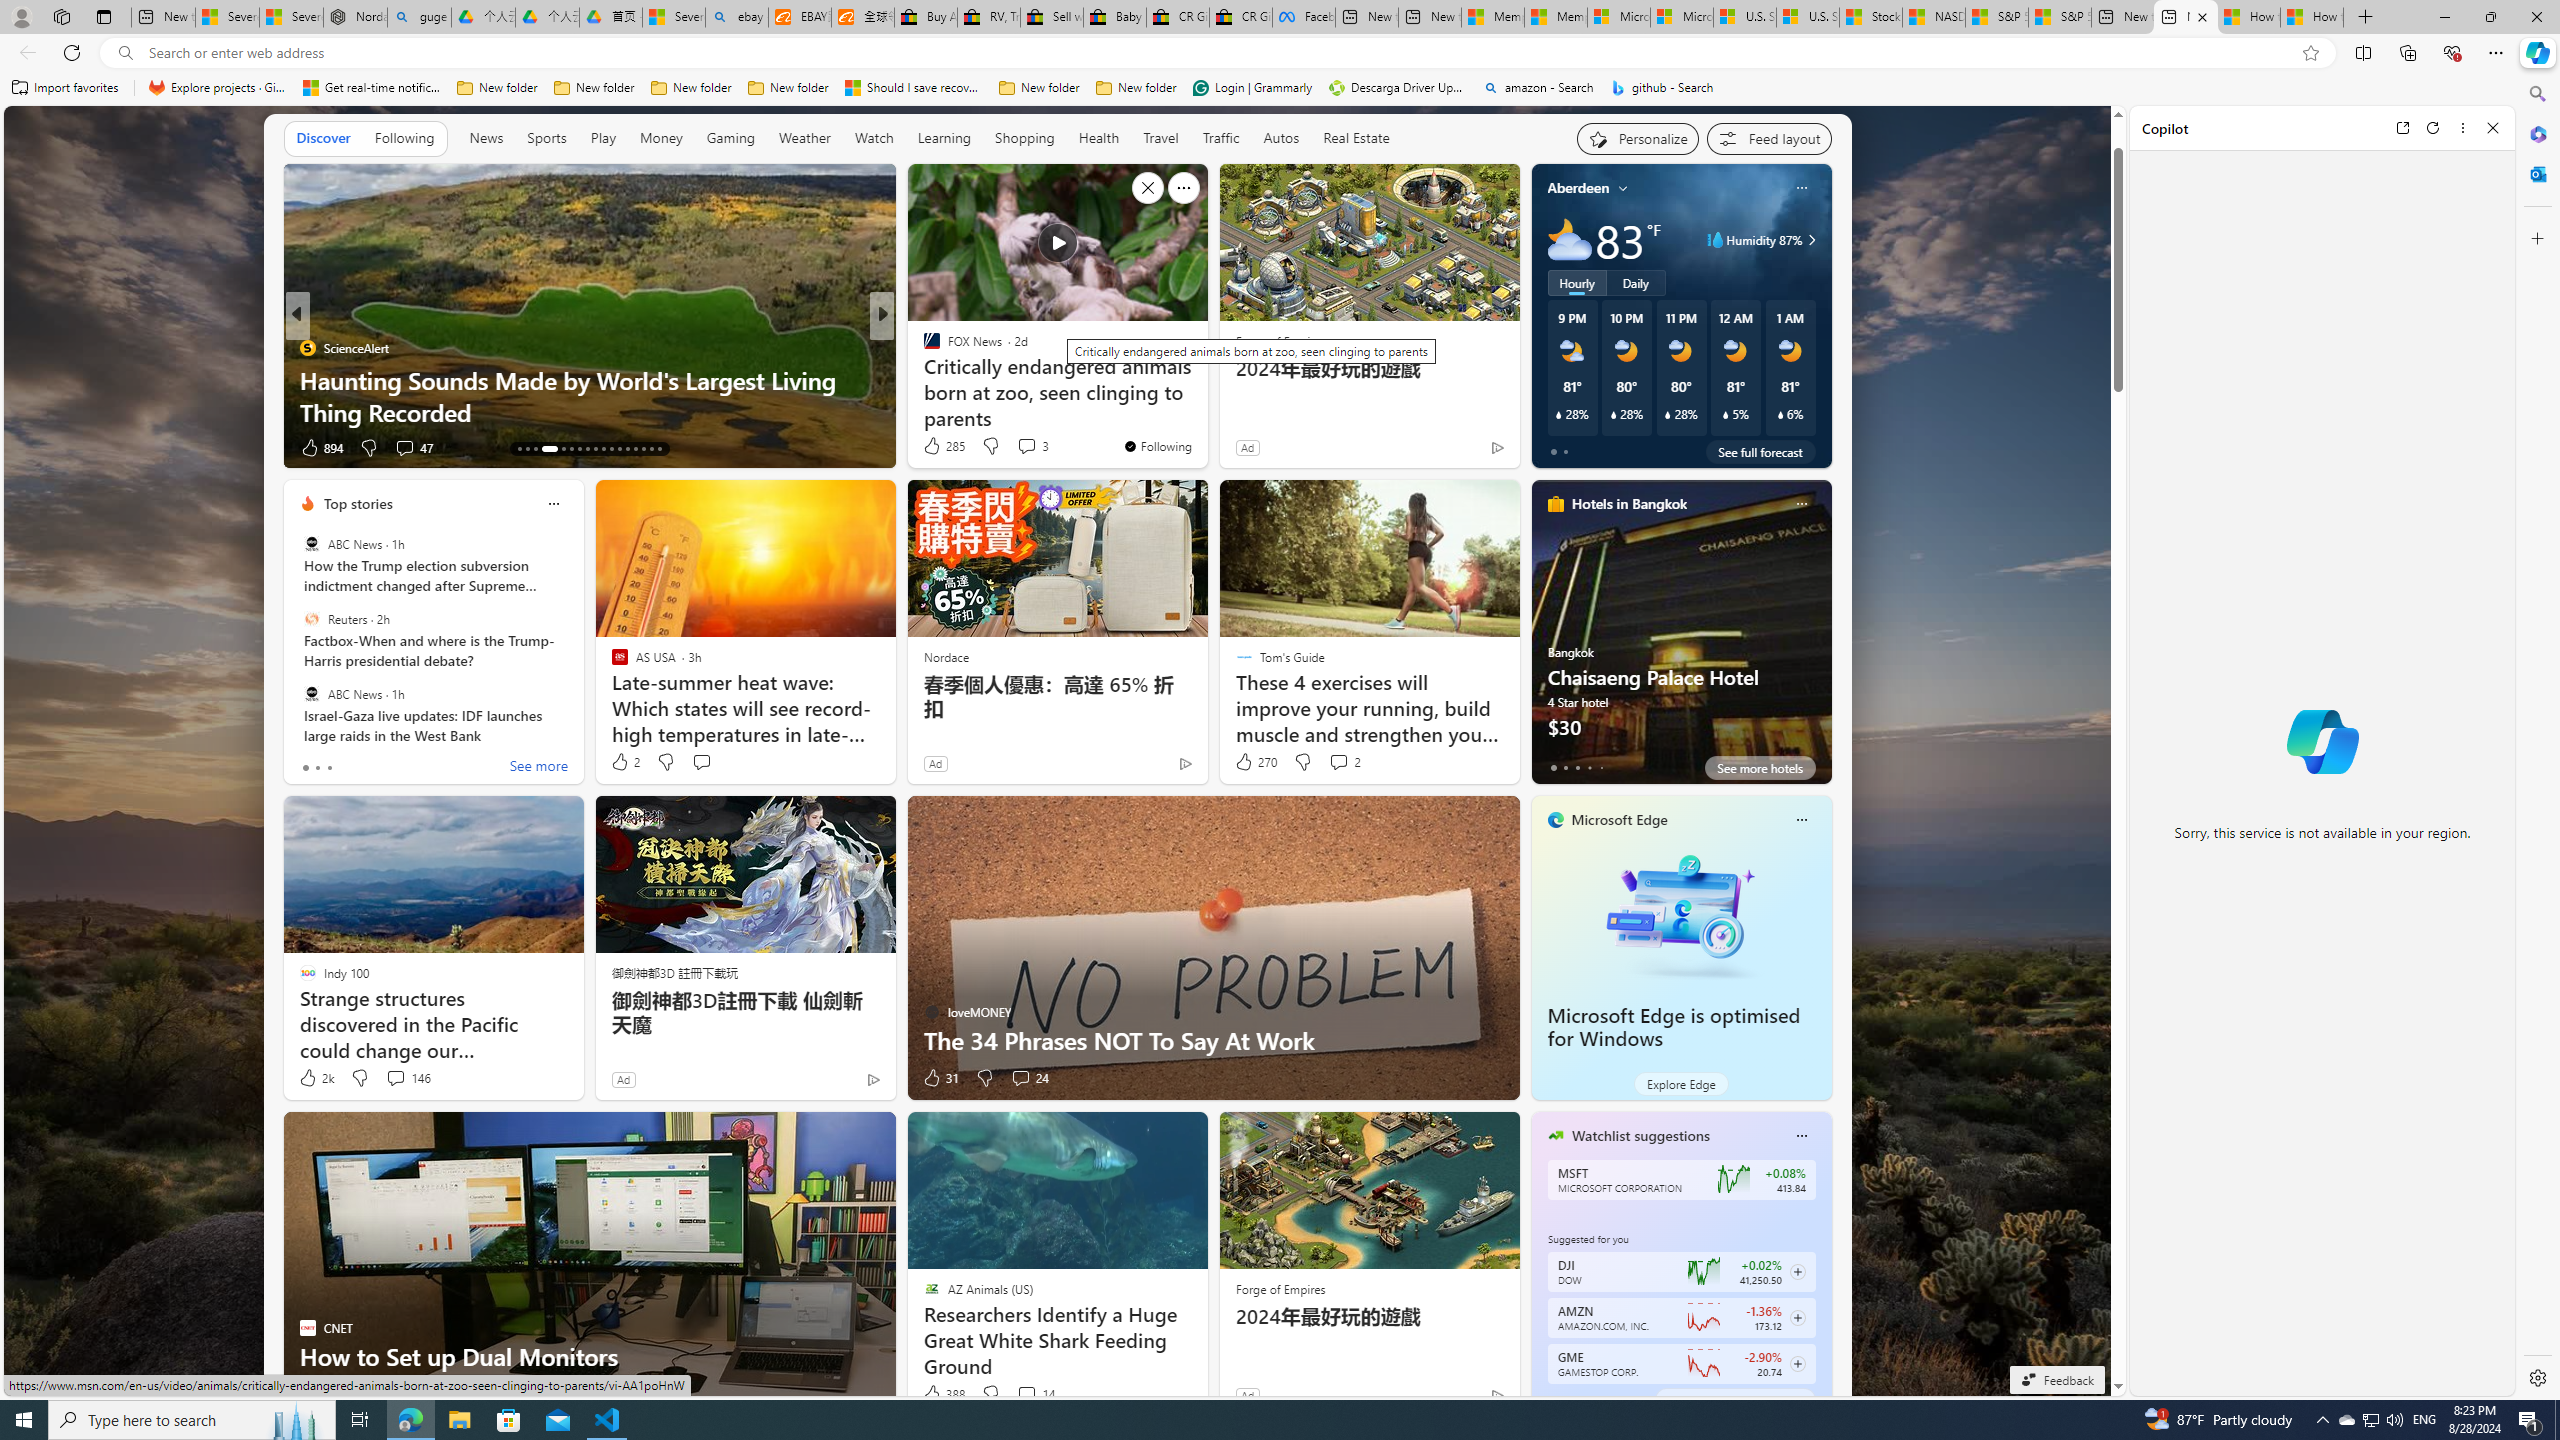 This screenshot has width=2560, height=1440. What do you see at coordinates (1681, 640) in the screenshot?
I see `Chaisaeng Palace Hotel` at bounding box center [1681, 640].